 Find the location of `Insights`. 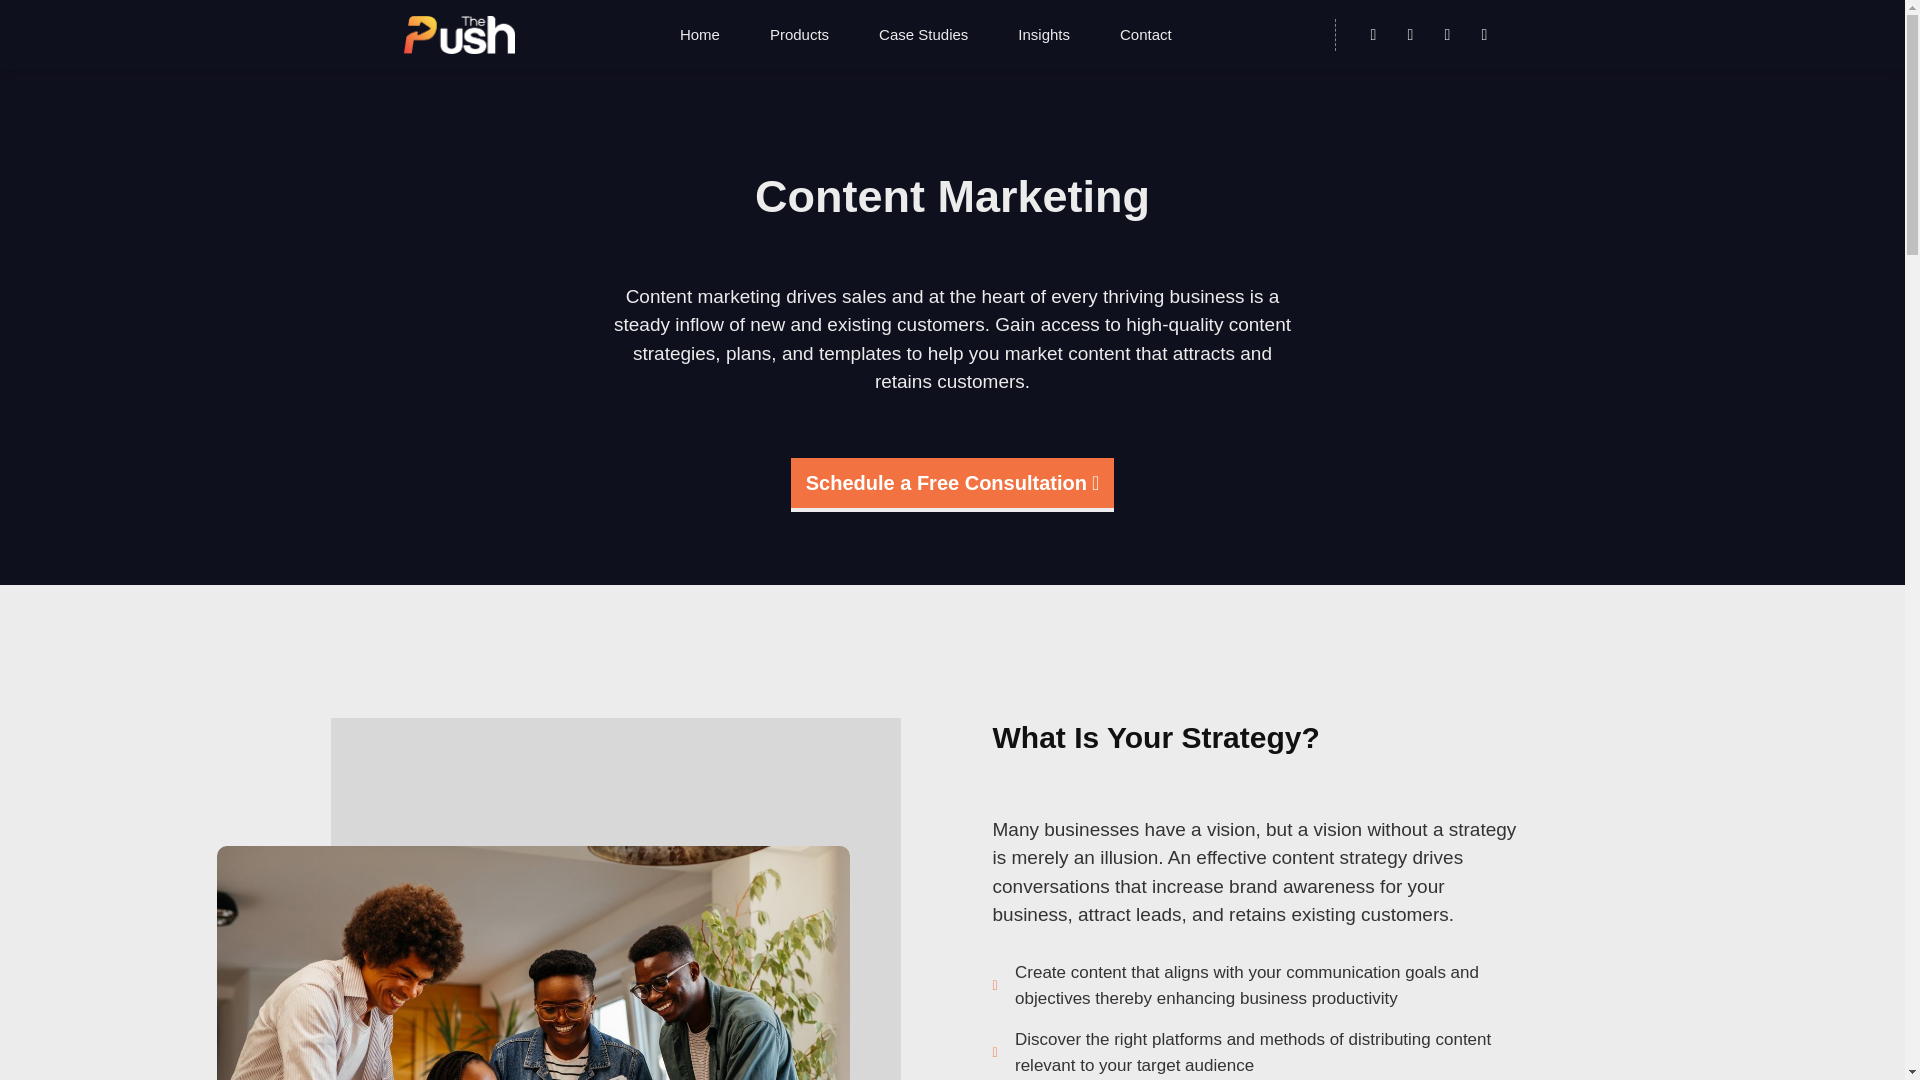

Insights is located at coordinates (1043, 35).